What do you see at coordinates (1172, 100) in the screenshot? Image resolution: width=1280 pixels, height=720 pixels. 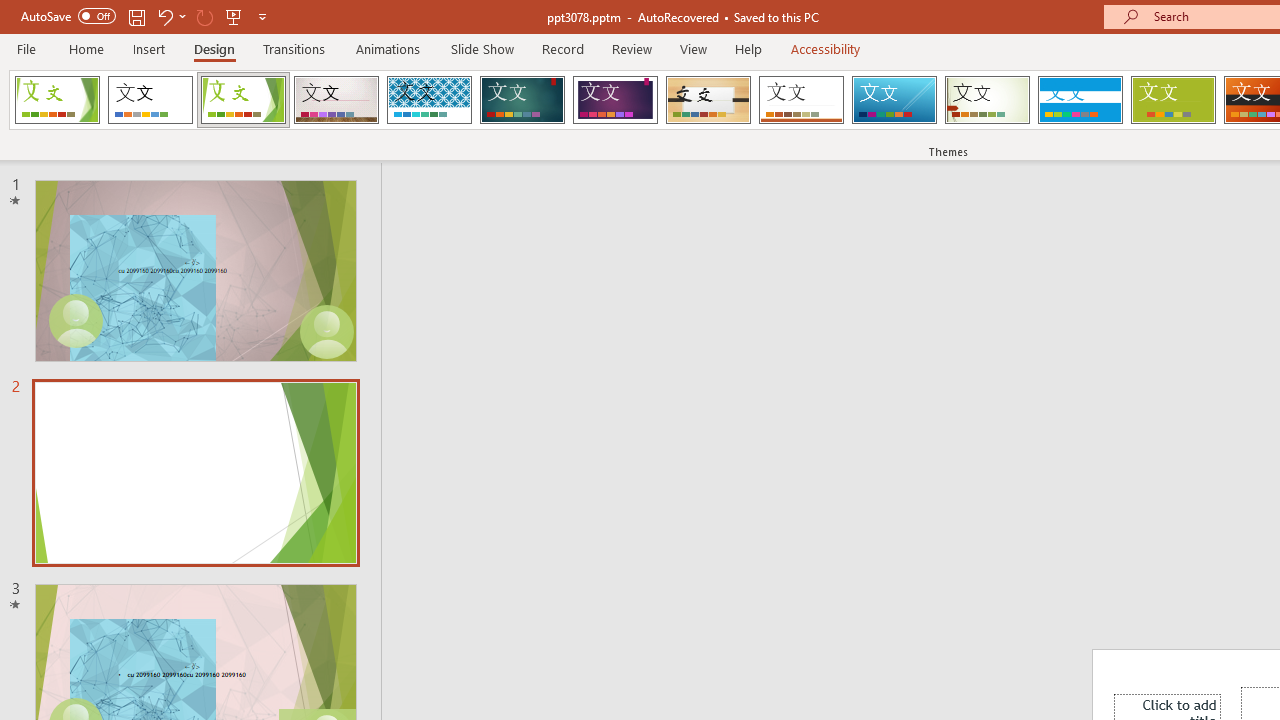 I see `Basis` at bounding box center [1172, 100].